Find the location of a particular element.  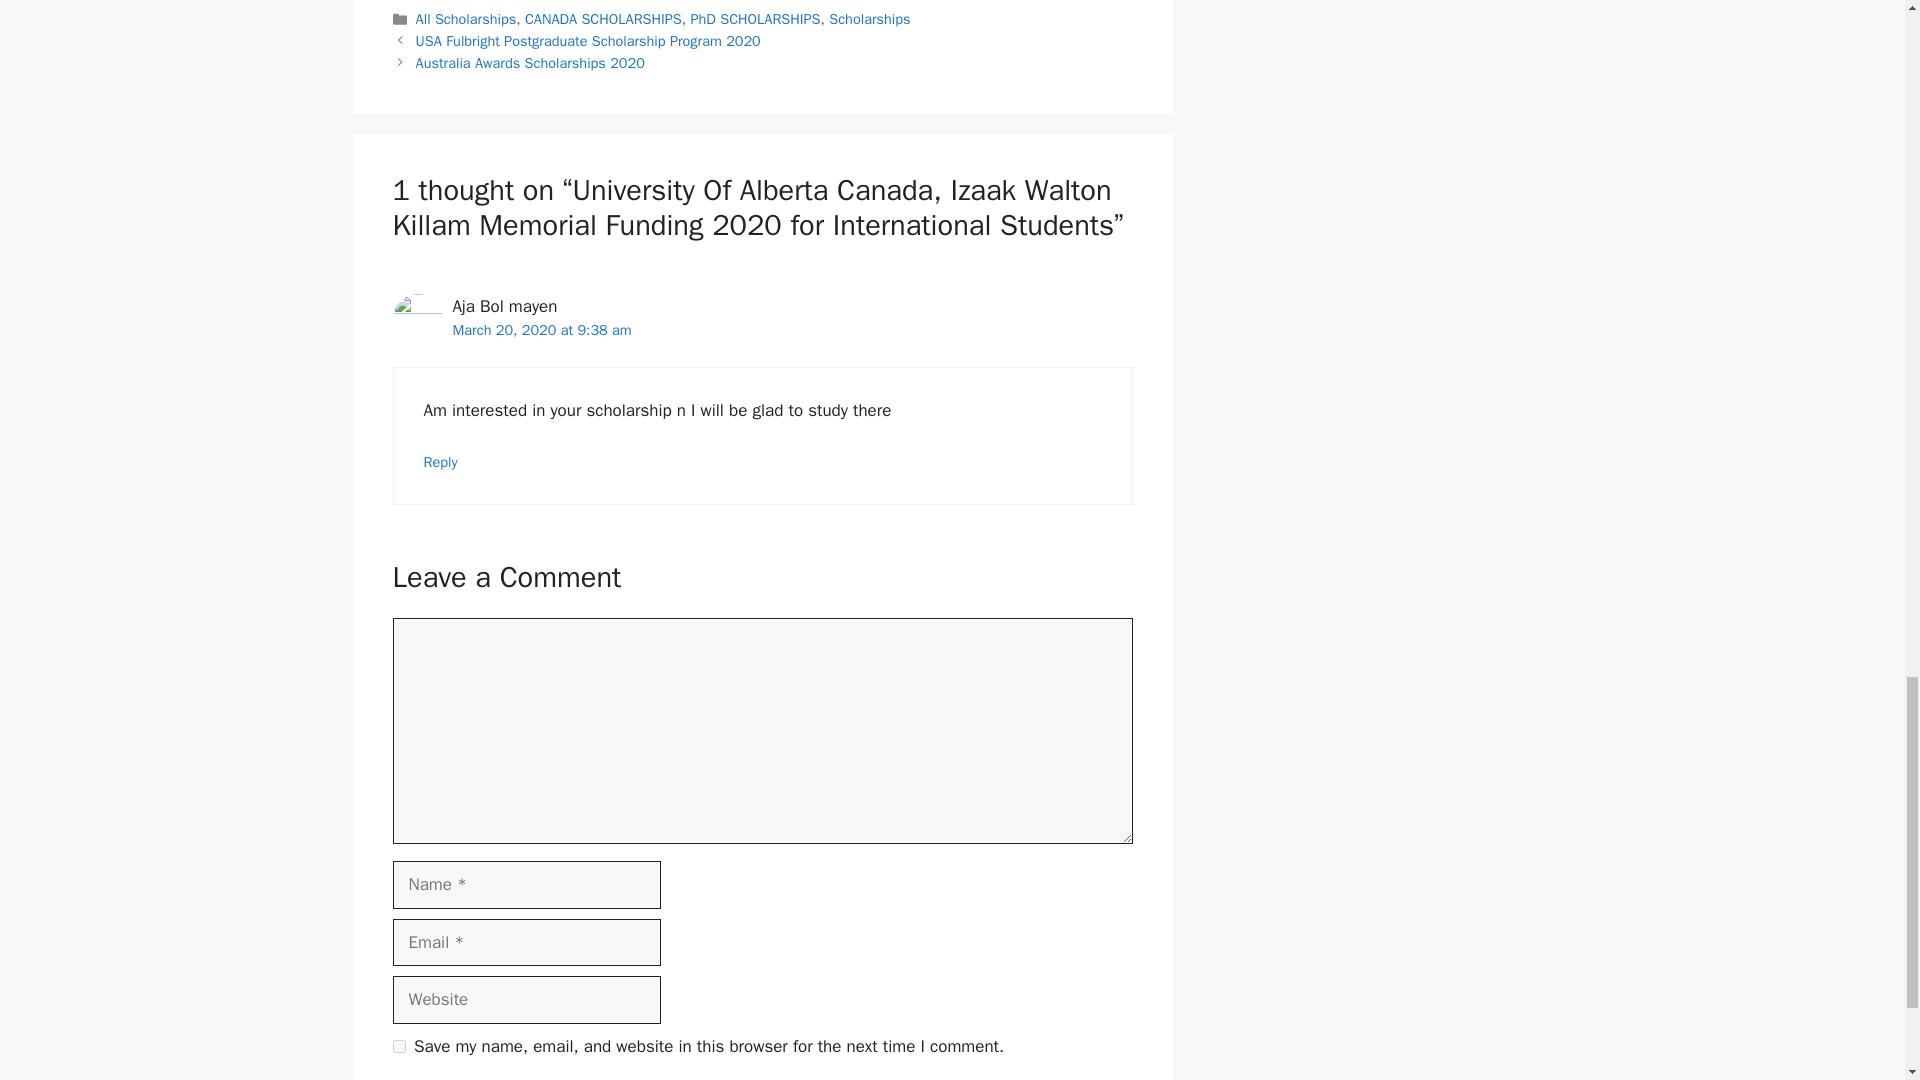

yes is located at coordinates (398, 1046).